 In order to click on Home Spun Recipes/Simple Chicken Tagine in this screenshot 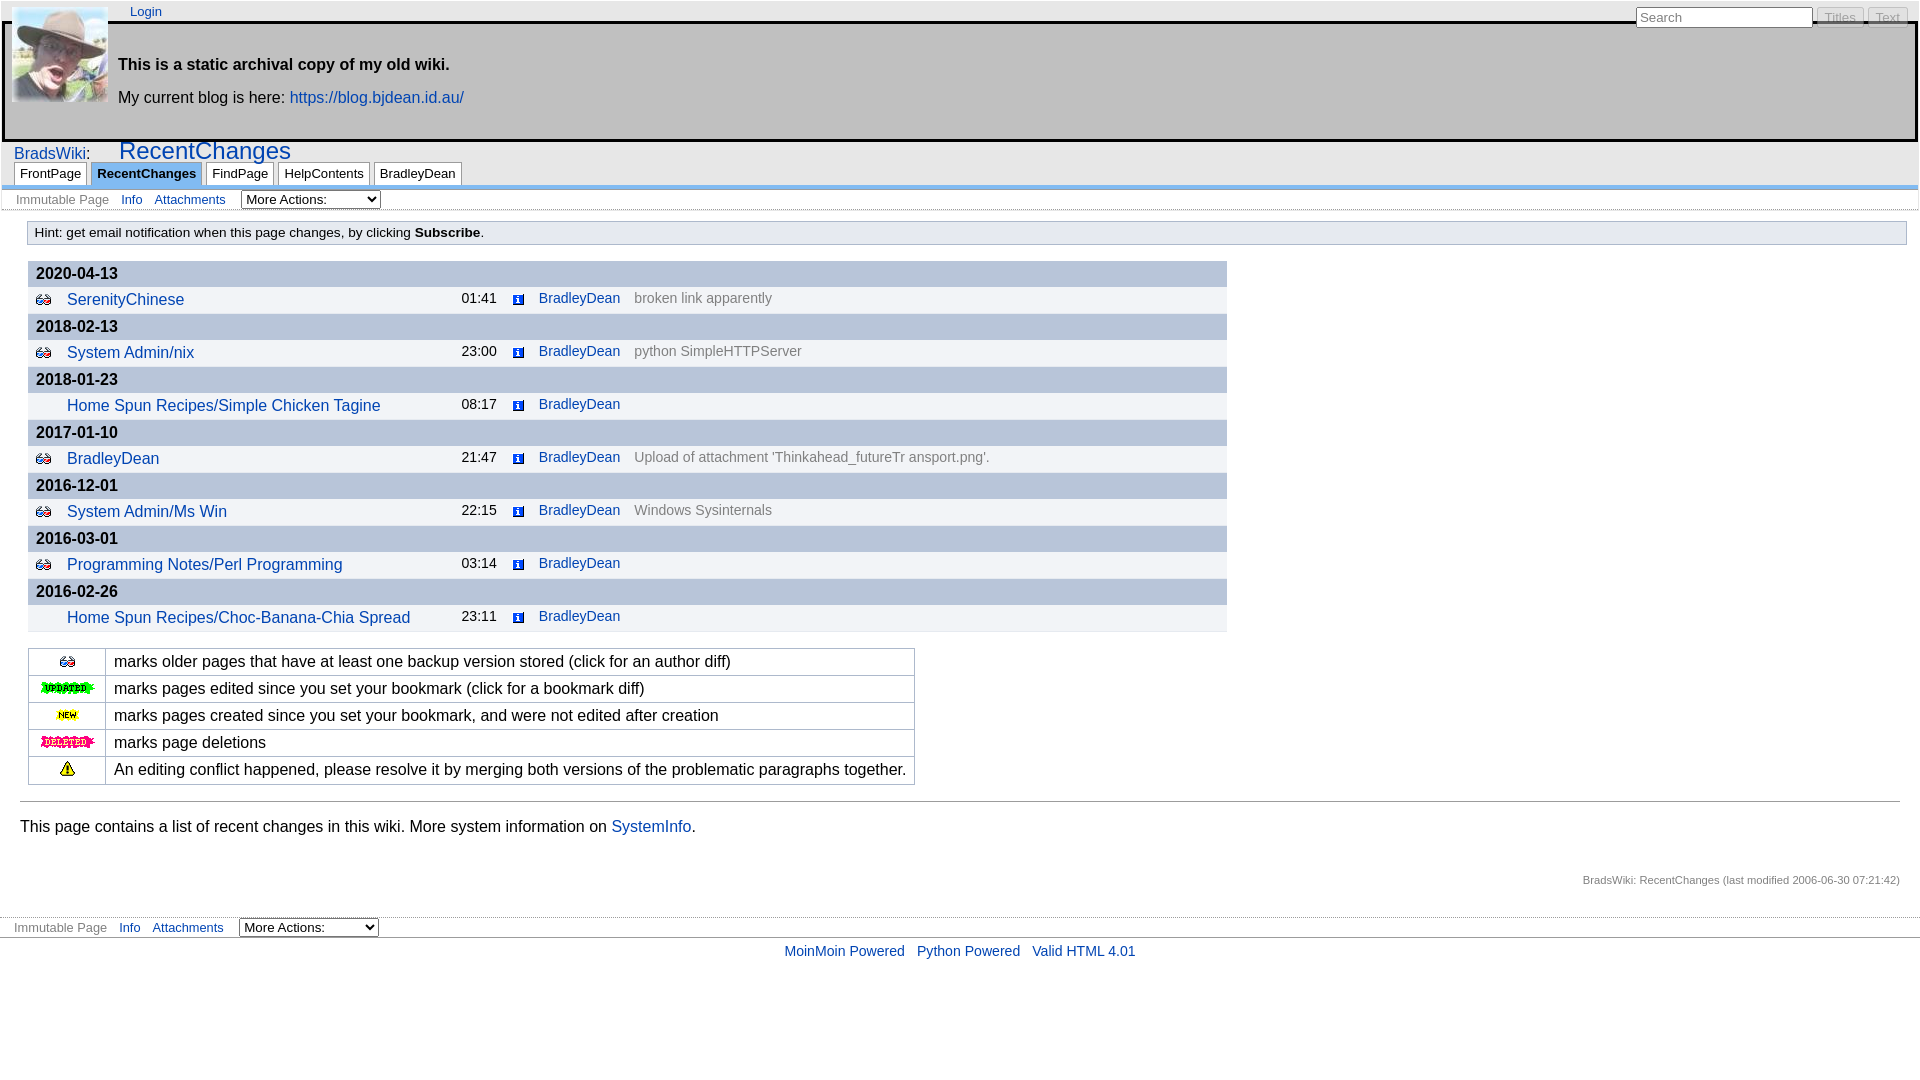, I will do `click(224, 406)`.